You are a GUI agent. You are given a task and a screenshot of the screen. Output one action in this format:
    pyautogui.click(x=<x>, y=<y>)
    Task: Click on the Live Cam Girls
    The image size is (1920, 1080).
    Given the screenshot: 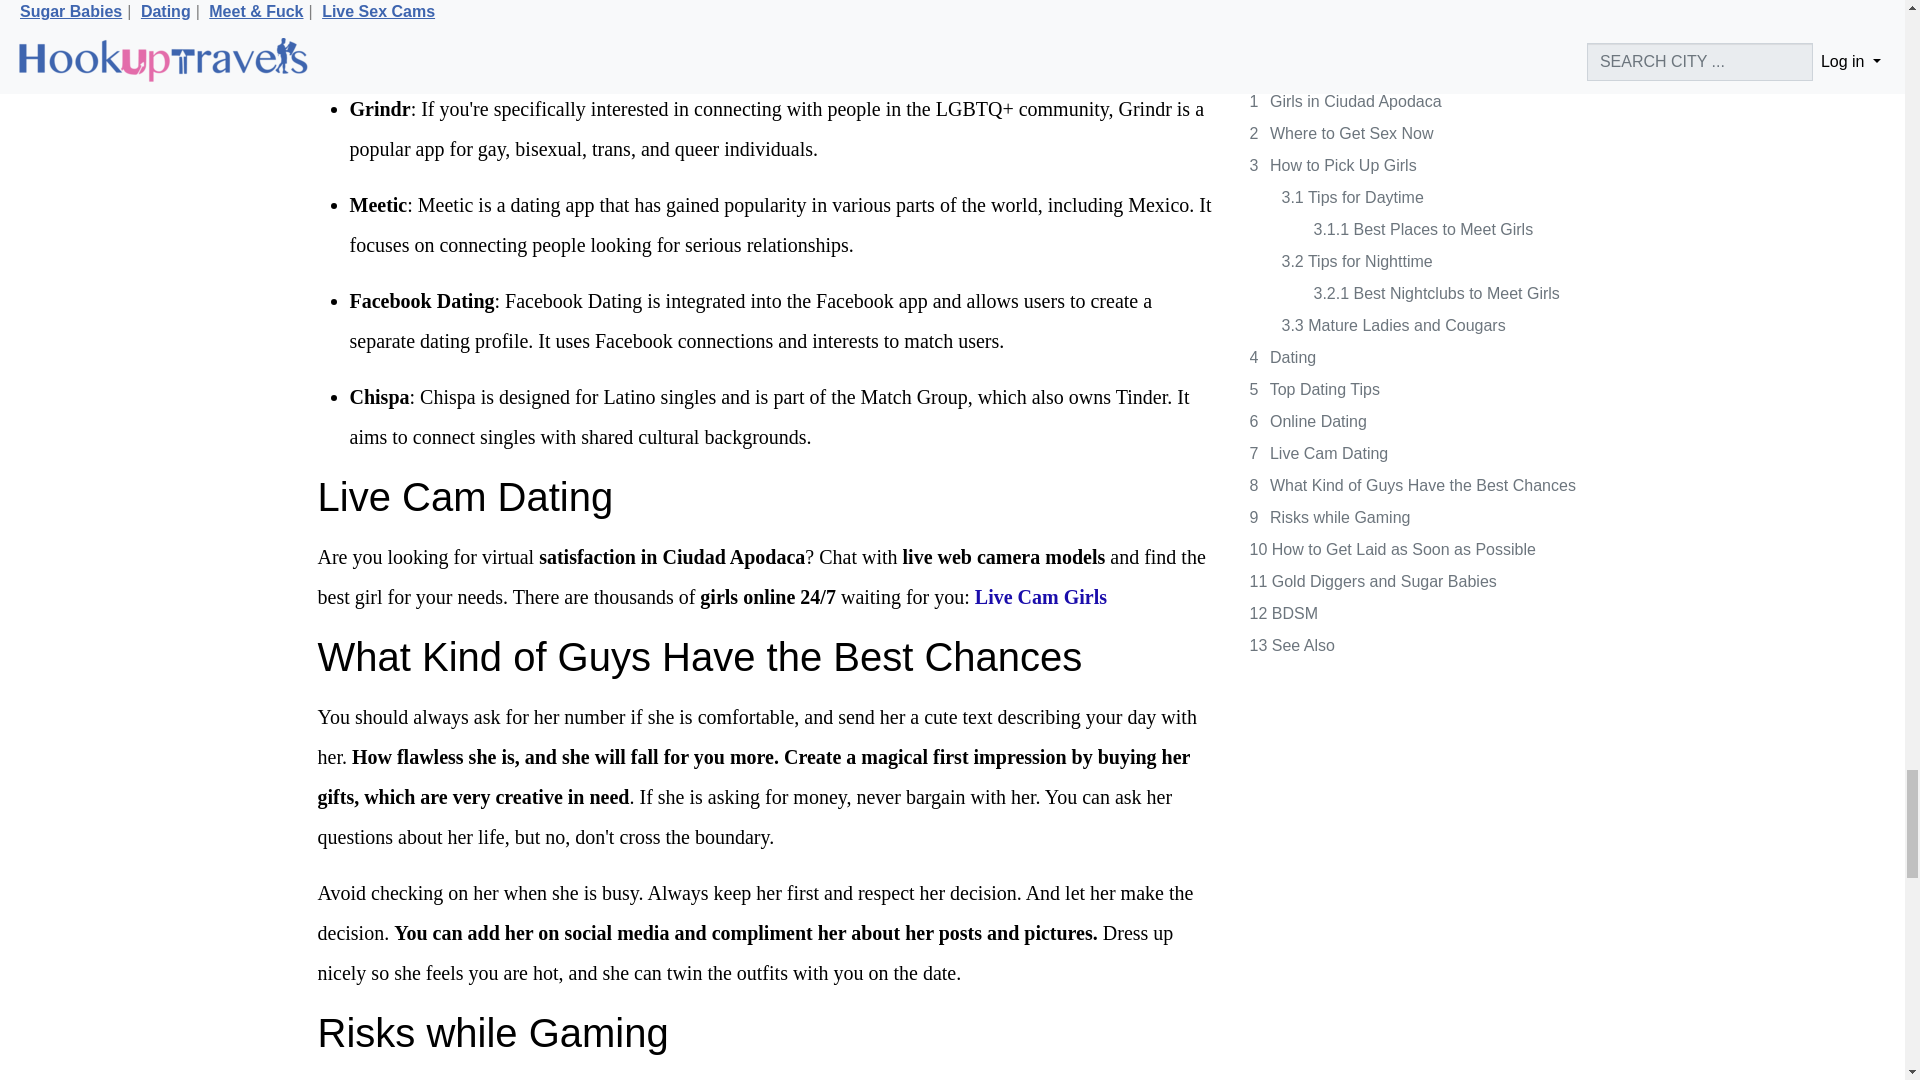 What is the action you would take?
    pyautogui.click(x=1041, y=597)
    